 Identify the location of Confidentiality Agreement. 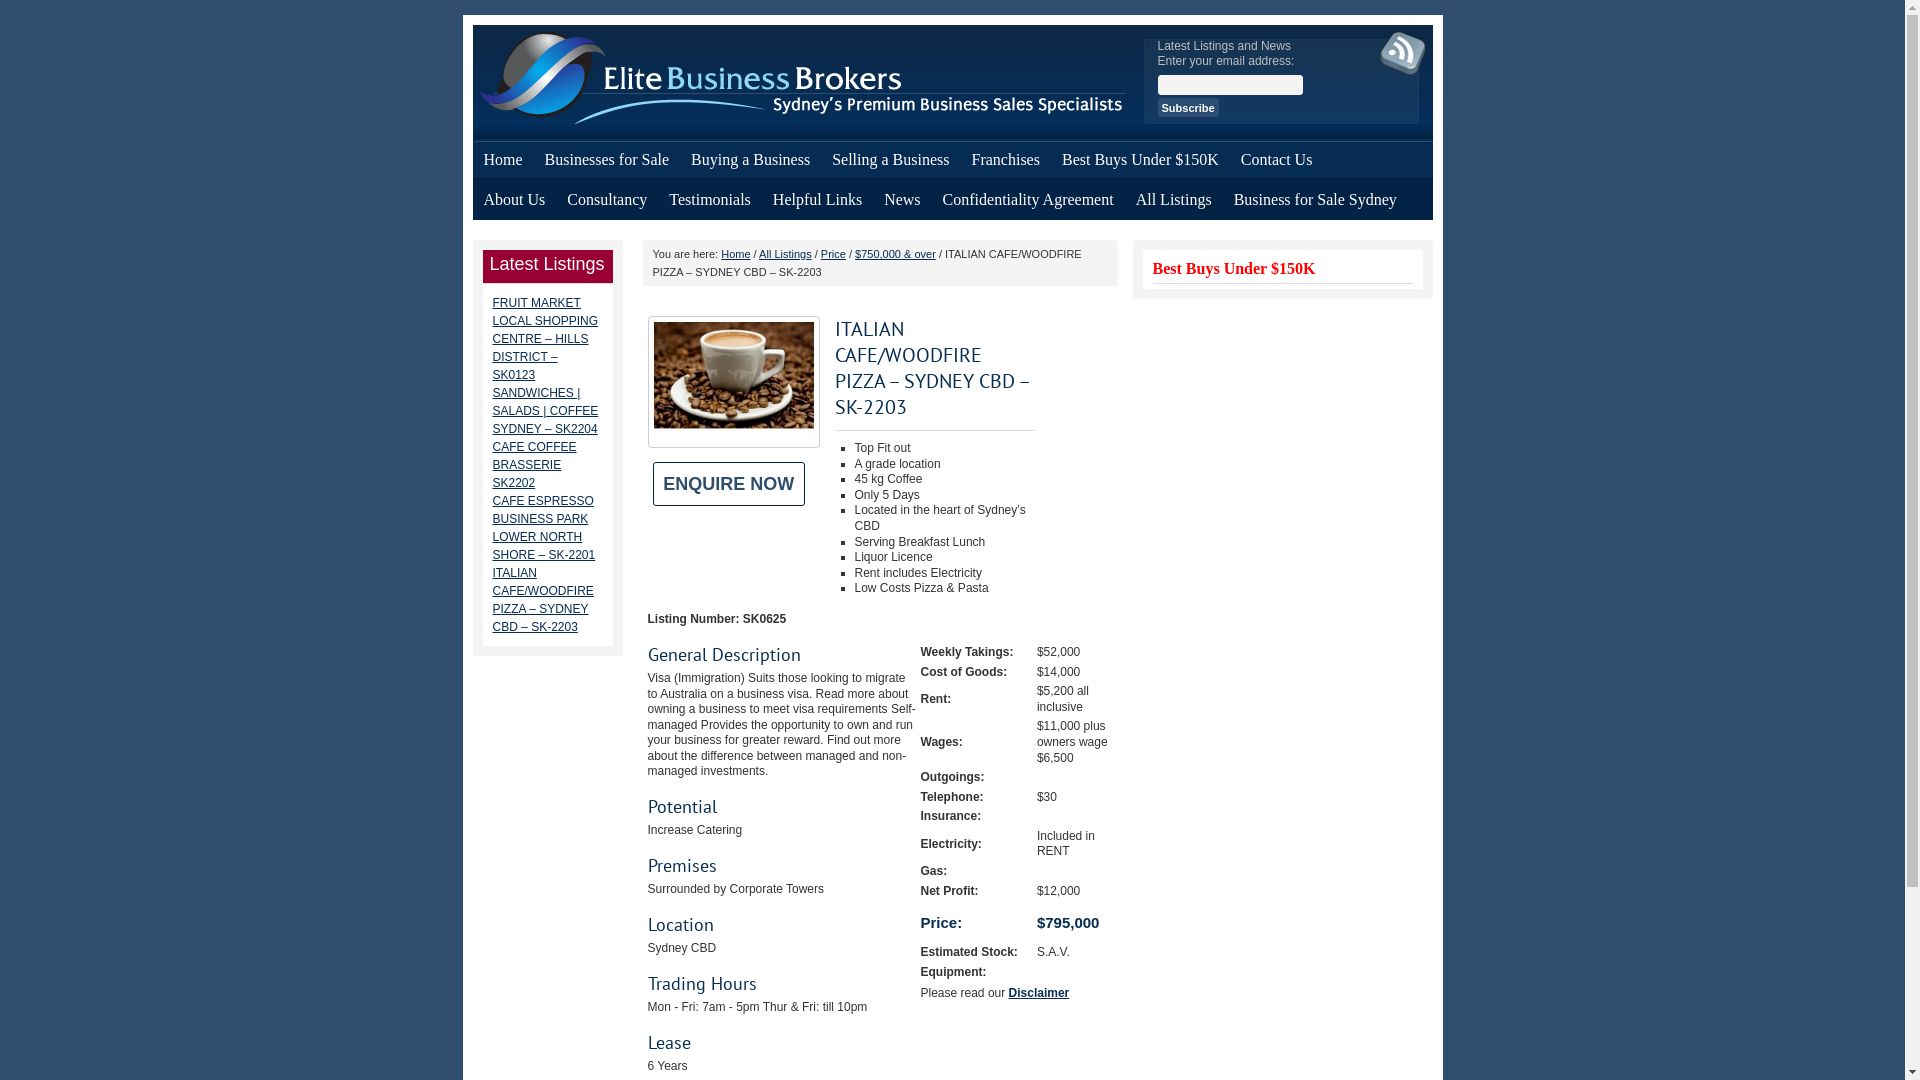
(1028, 200).